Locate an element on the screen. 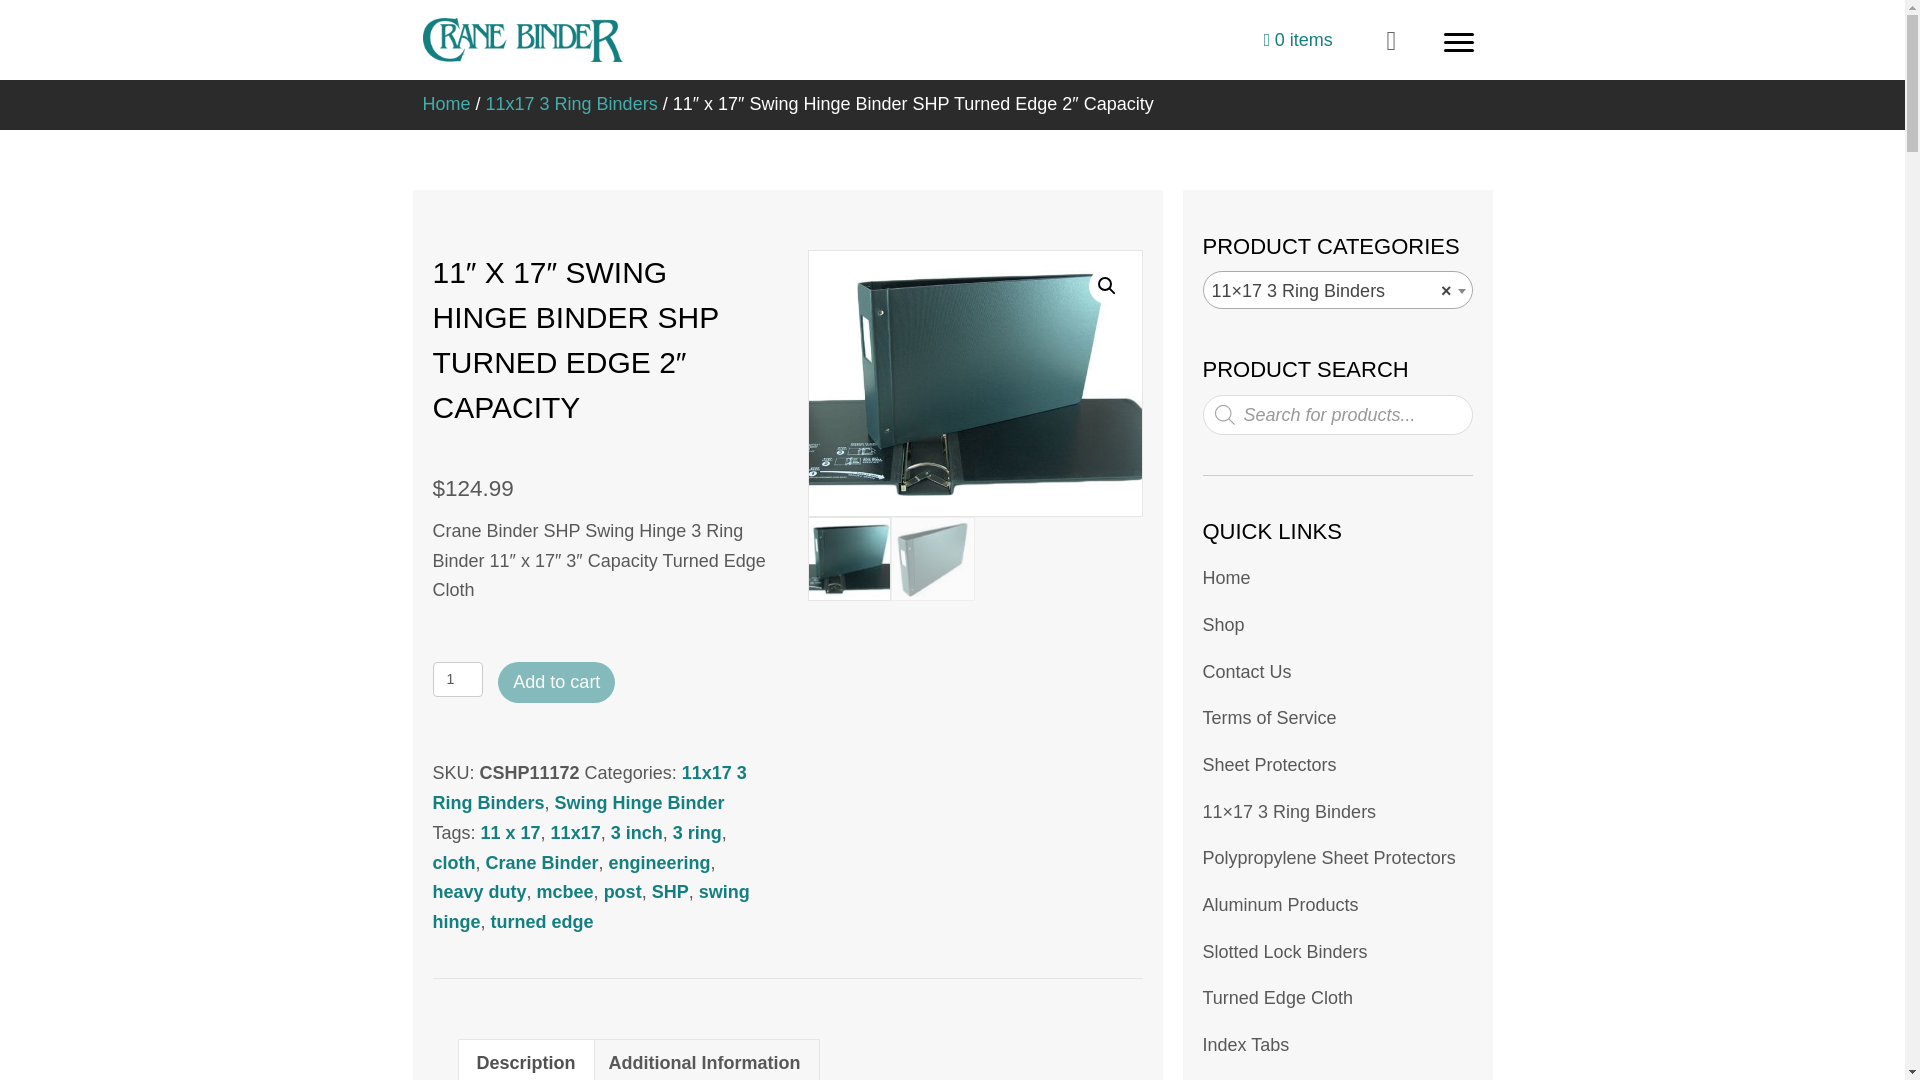 Image resolution: width=1920 pixels, height=1080 pixels. Add to cart is located at coordinates (556, 683).